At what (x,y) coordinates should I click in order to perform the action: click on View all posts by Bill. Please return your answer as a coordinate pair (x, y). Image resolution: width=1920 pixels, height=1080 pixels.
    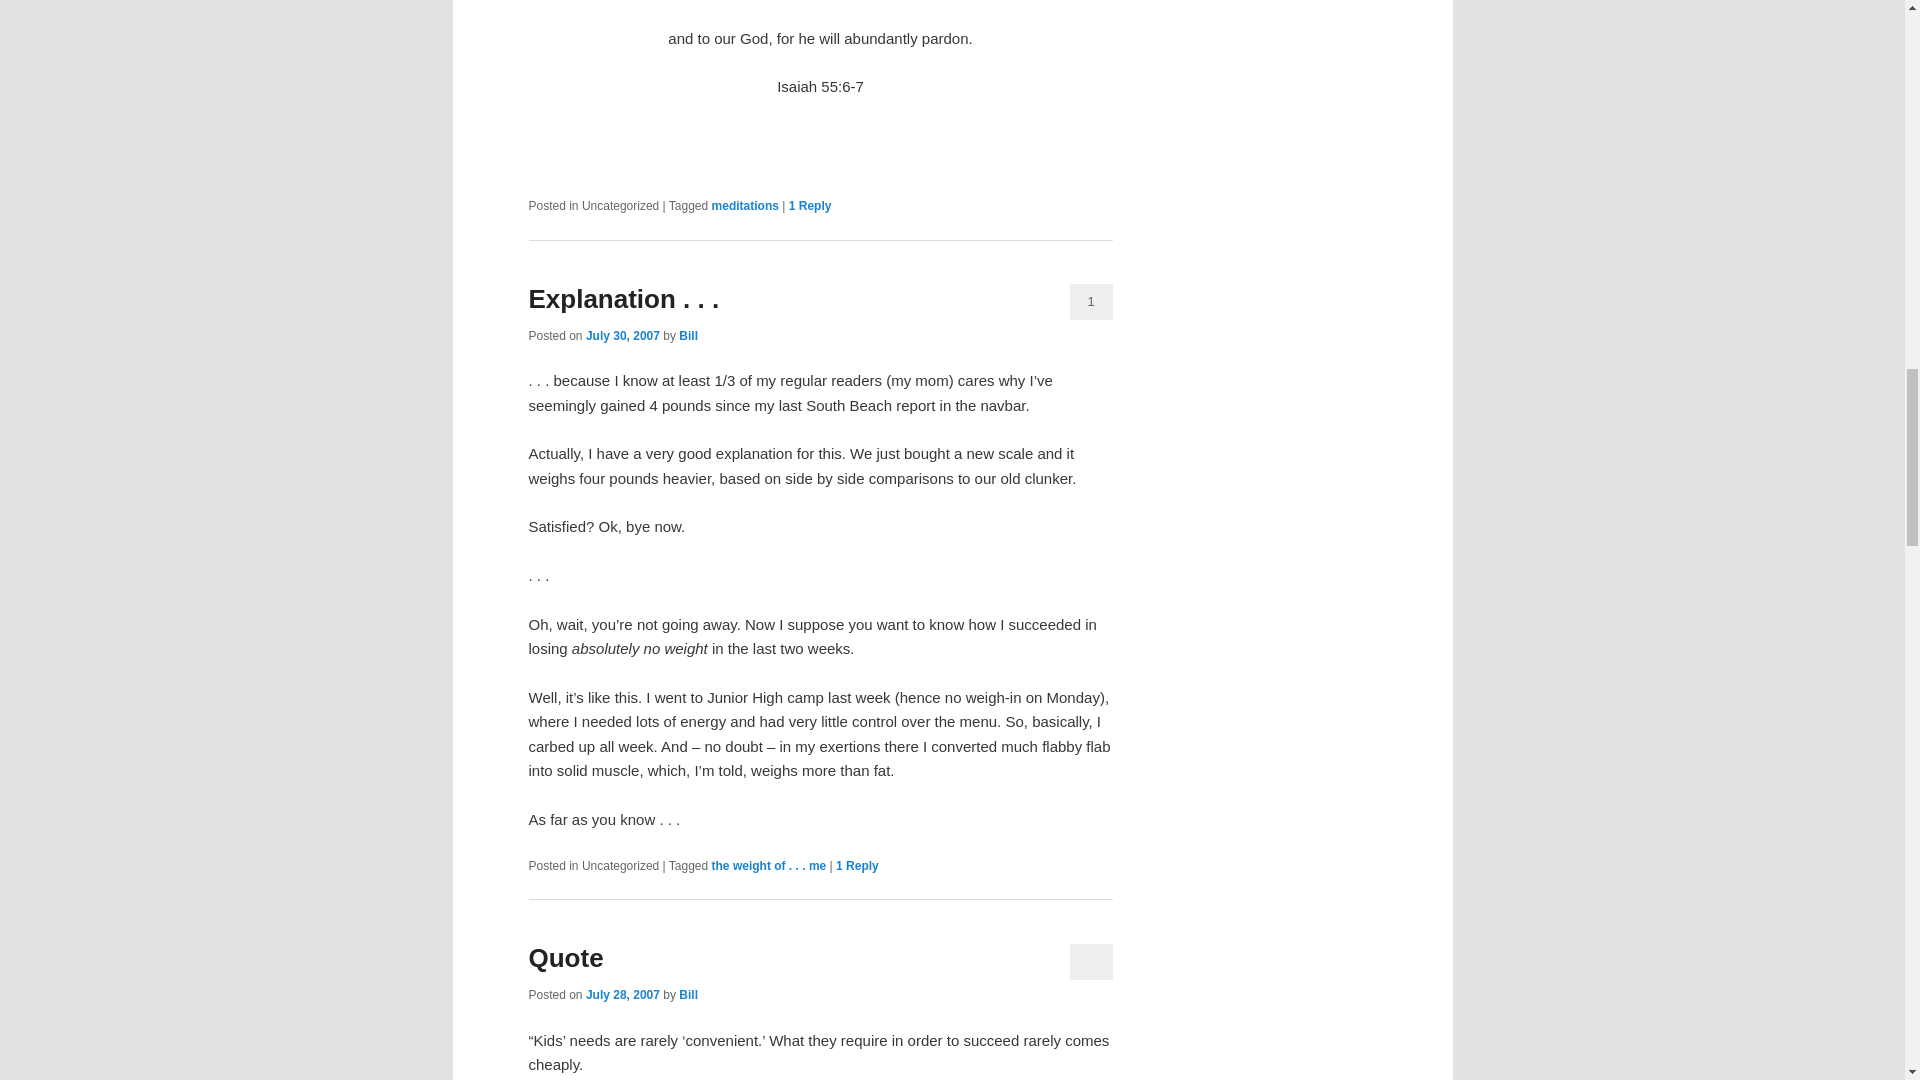
    Looking at the image, I should click on (688, 995).